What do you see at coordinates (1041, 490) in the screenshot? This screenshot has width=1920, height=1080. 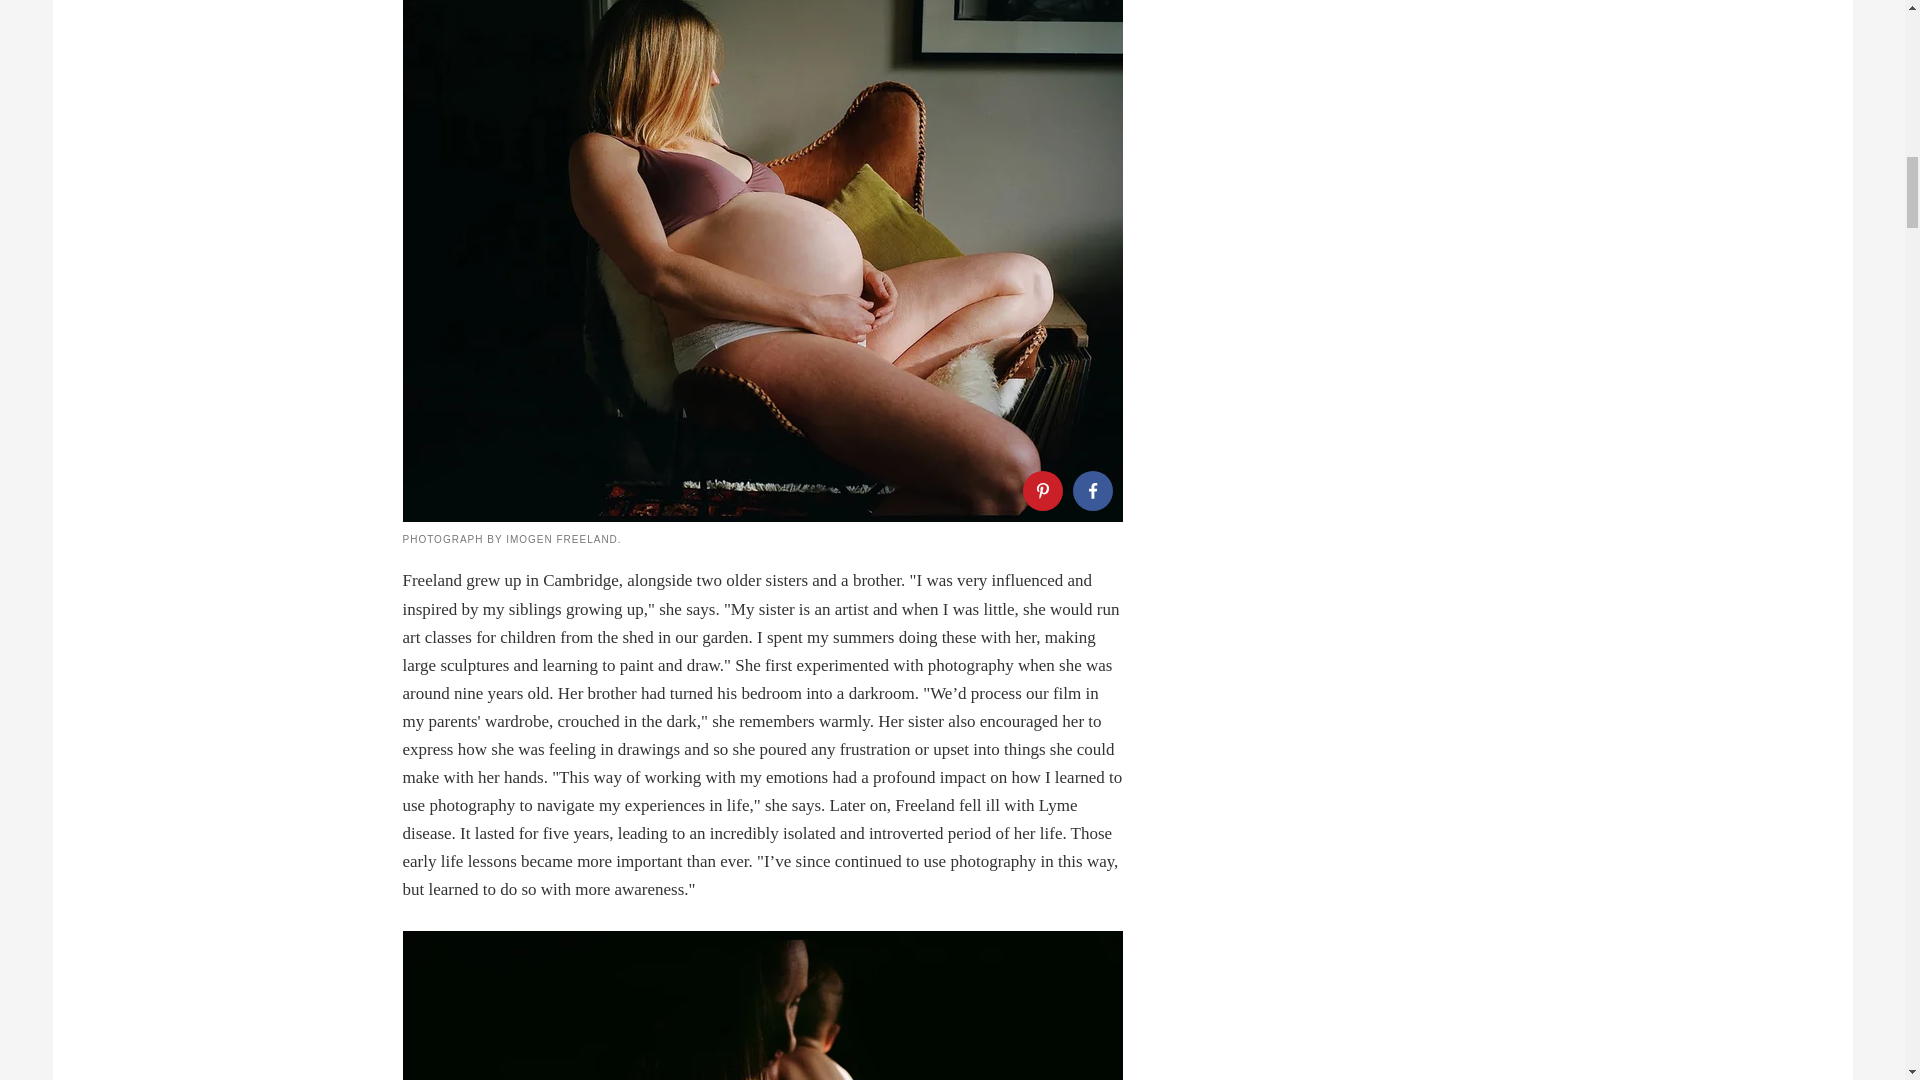 I see `Share on Pinterest` at bounding box center [1041, 490].